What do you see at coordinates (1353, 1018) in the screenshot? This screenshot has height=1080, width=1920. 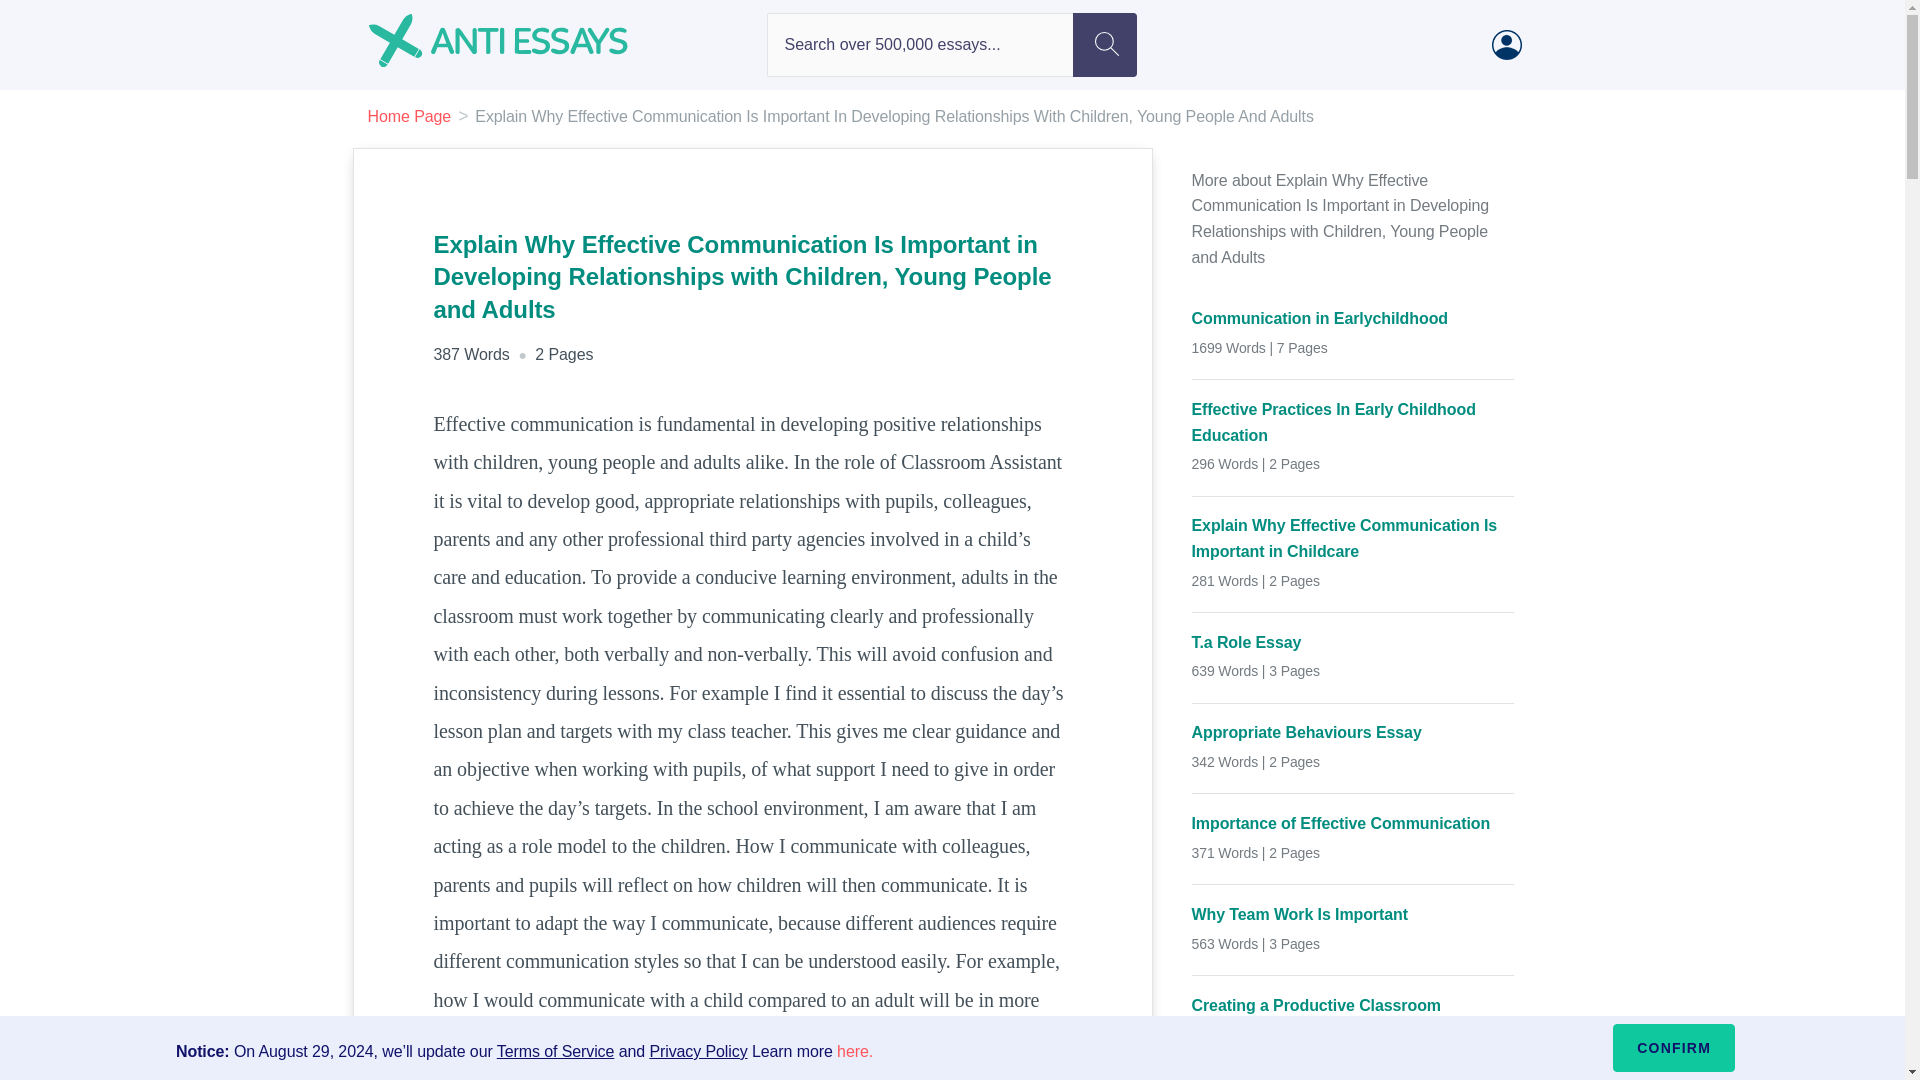 I see `Creating a Productive Classroom Environment` at bounding box center [1353, 1018].